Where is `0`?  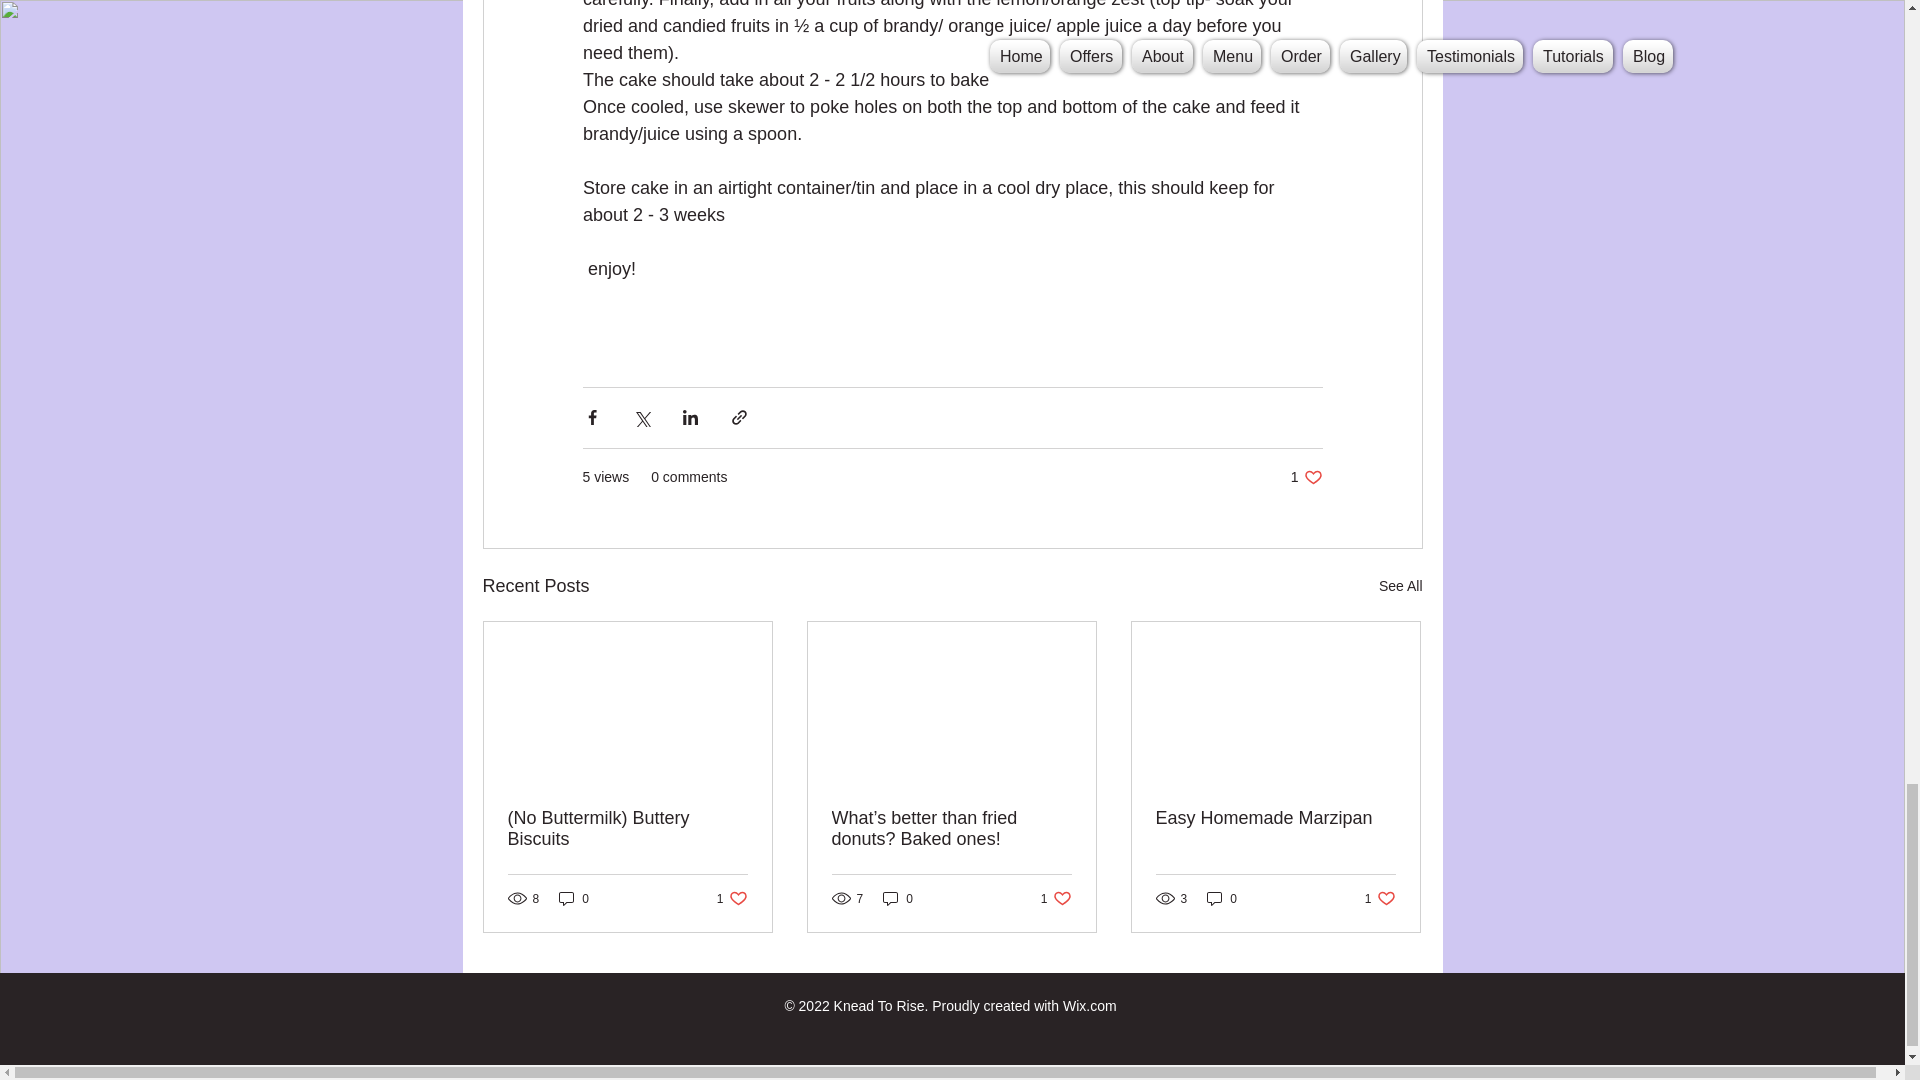
0 is located at coordinates (1275, 818).